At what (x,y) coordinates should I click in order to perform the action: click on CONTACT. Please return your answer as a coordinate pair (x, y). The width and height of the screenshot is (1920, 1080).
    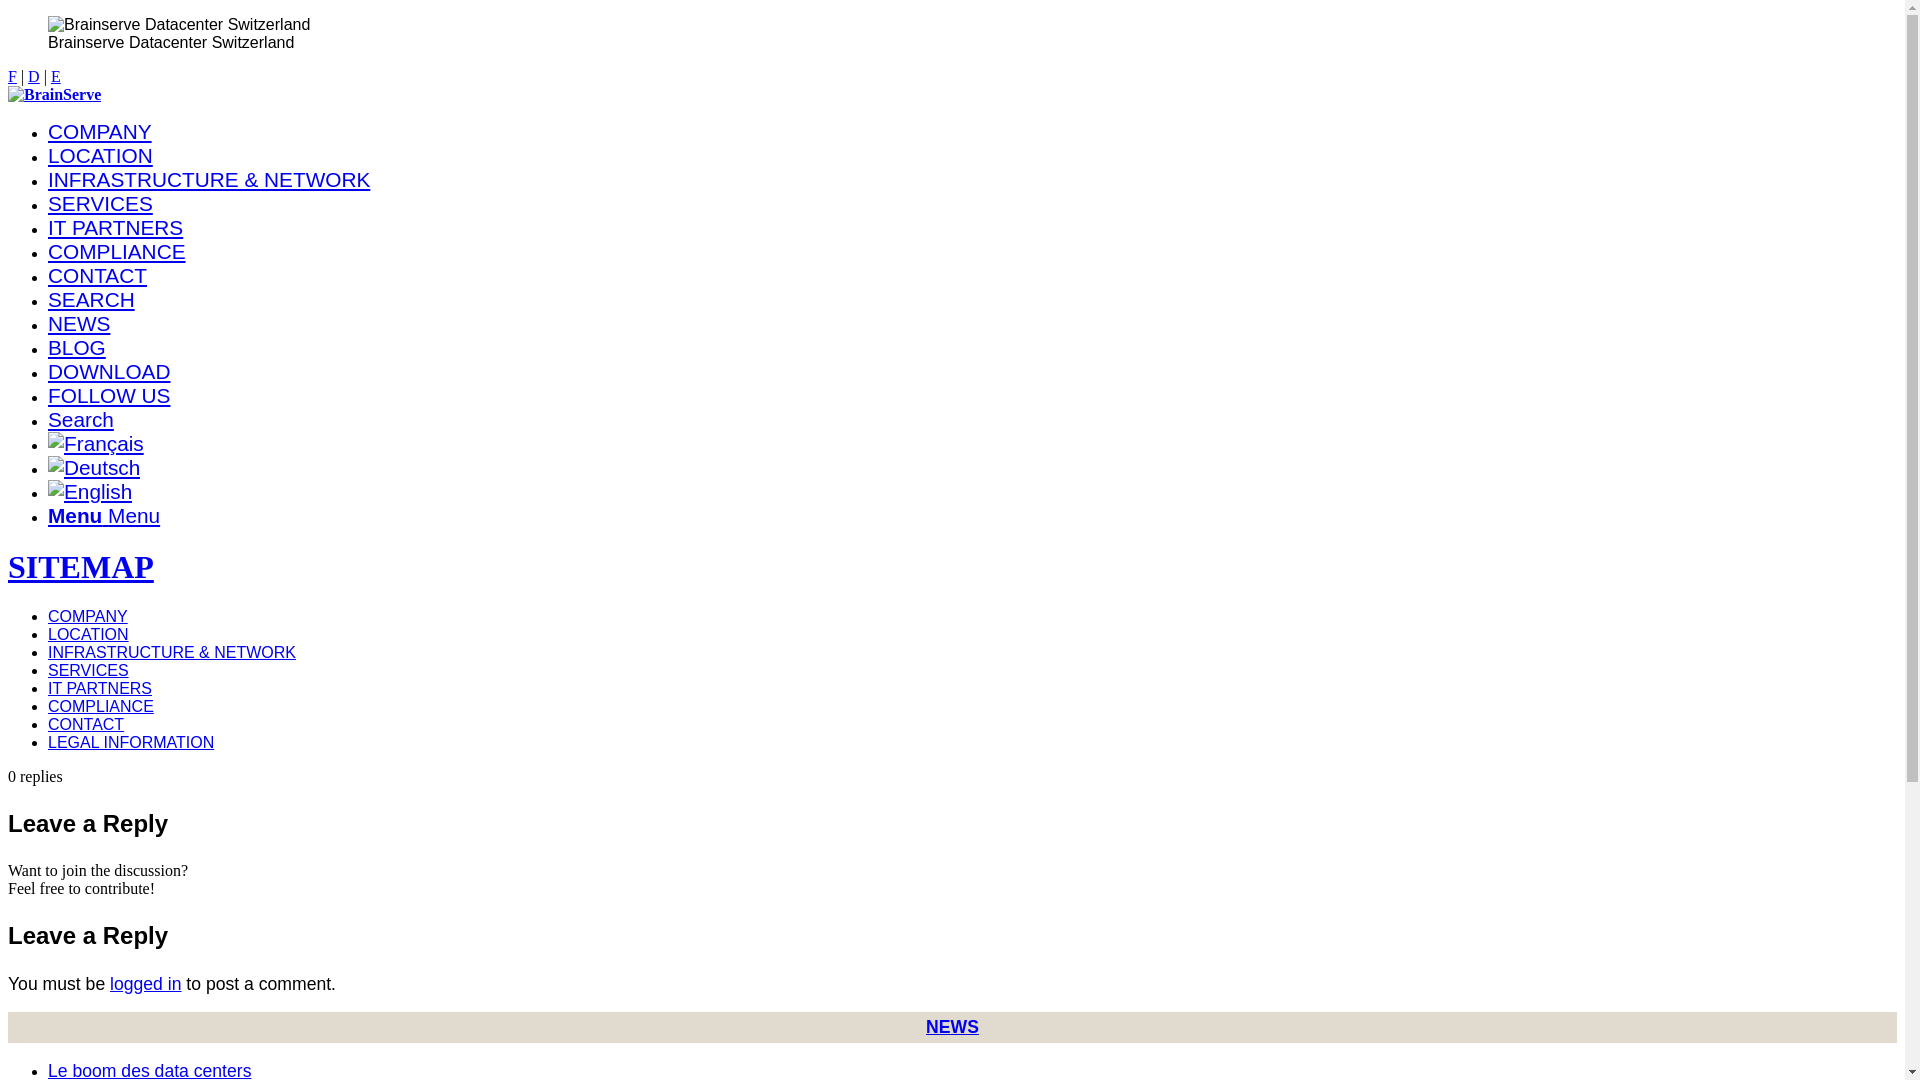
    Looking at the image, I should click on (98, 276).